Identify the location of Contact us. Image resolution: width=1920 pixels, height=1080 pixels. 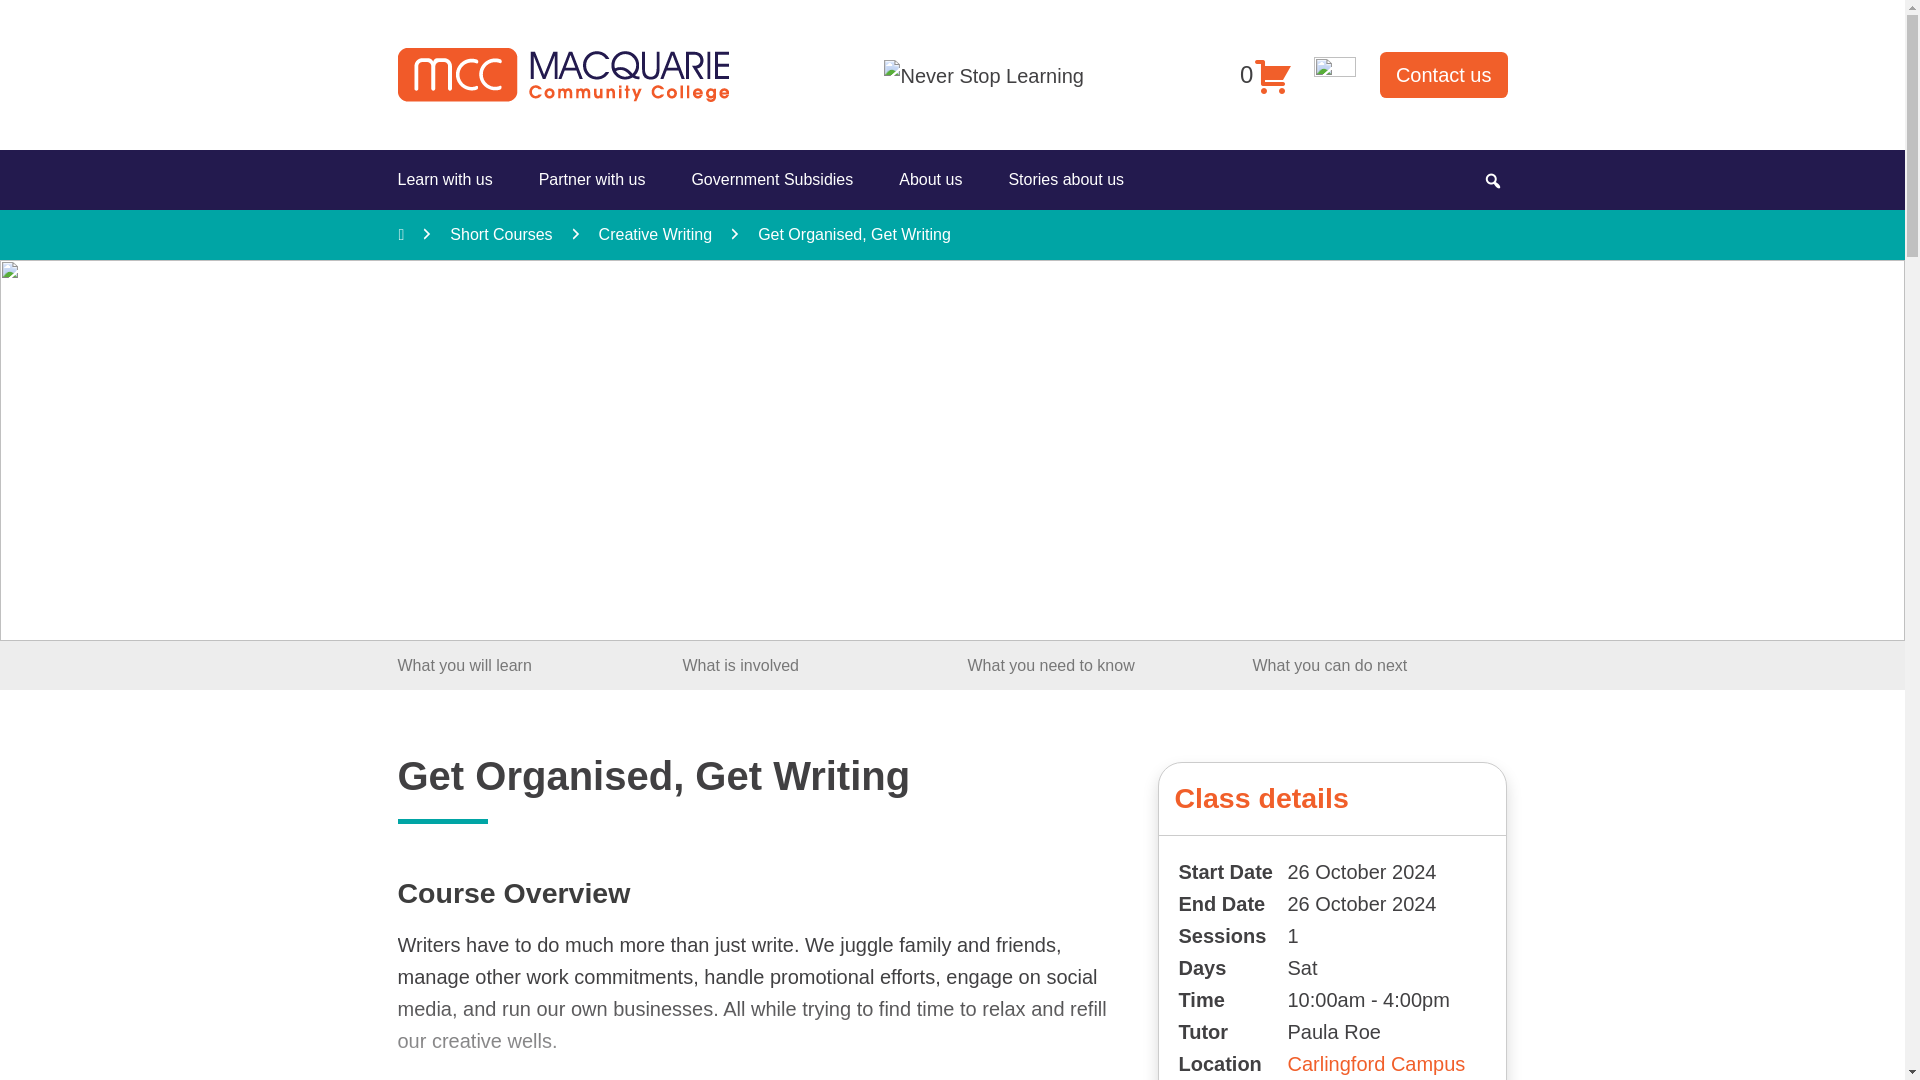
(1444, 74).